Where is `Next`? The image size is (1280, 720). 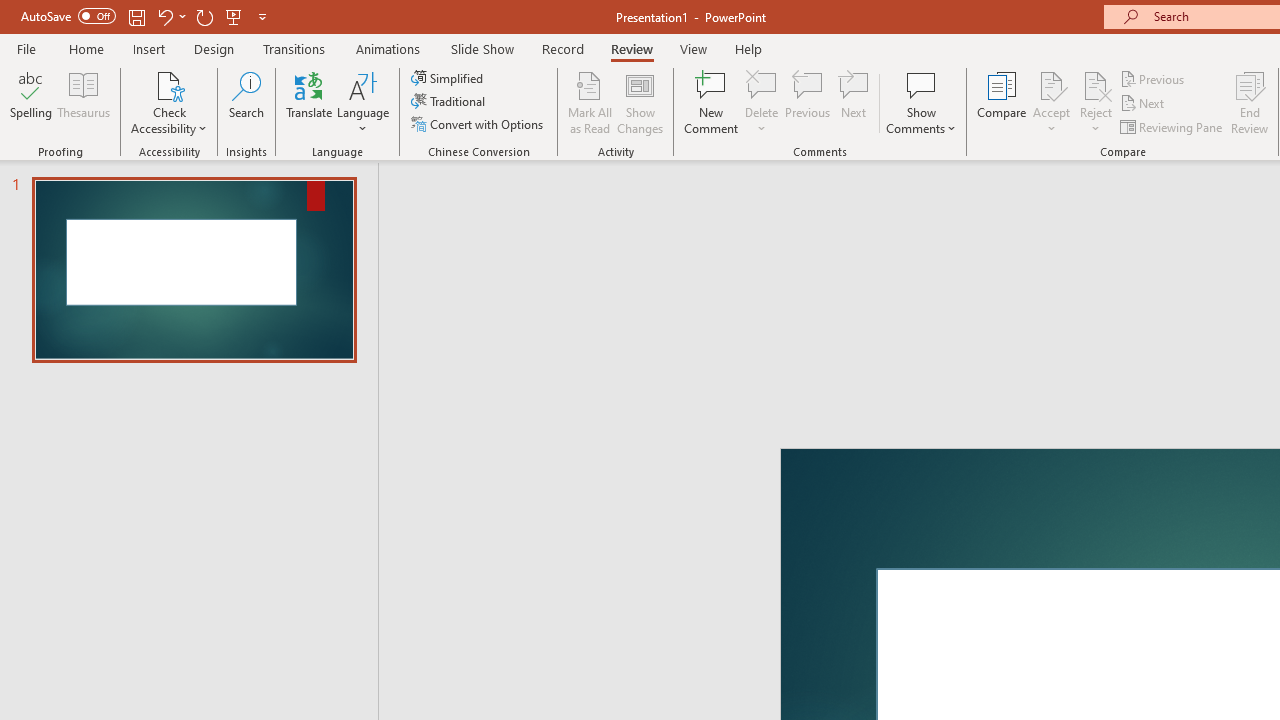
Next is located at coordinates (1144, 104).